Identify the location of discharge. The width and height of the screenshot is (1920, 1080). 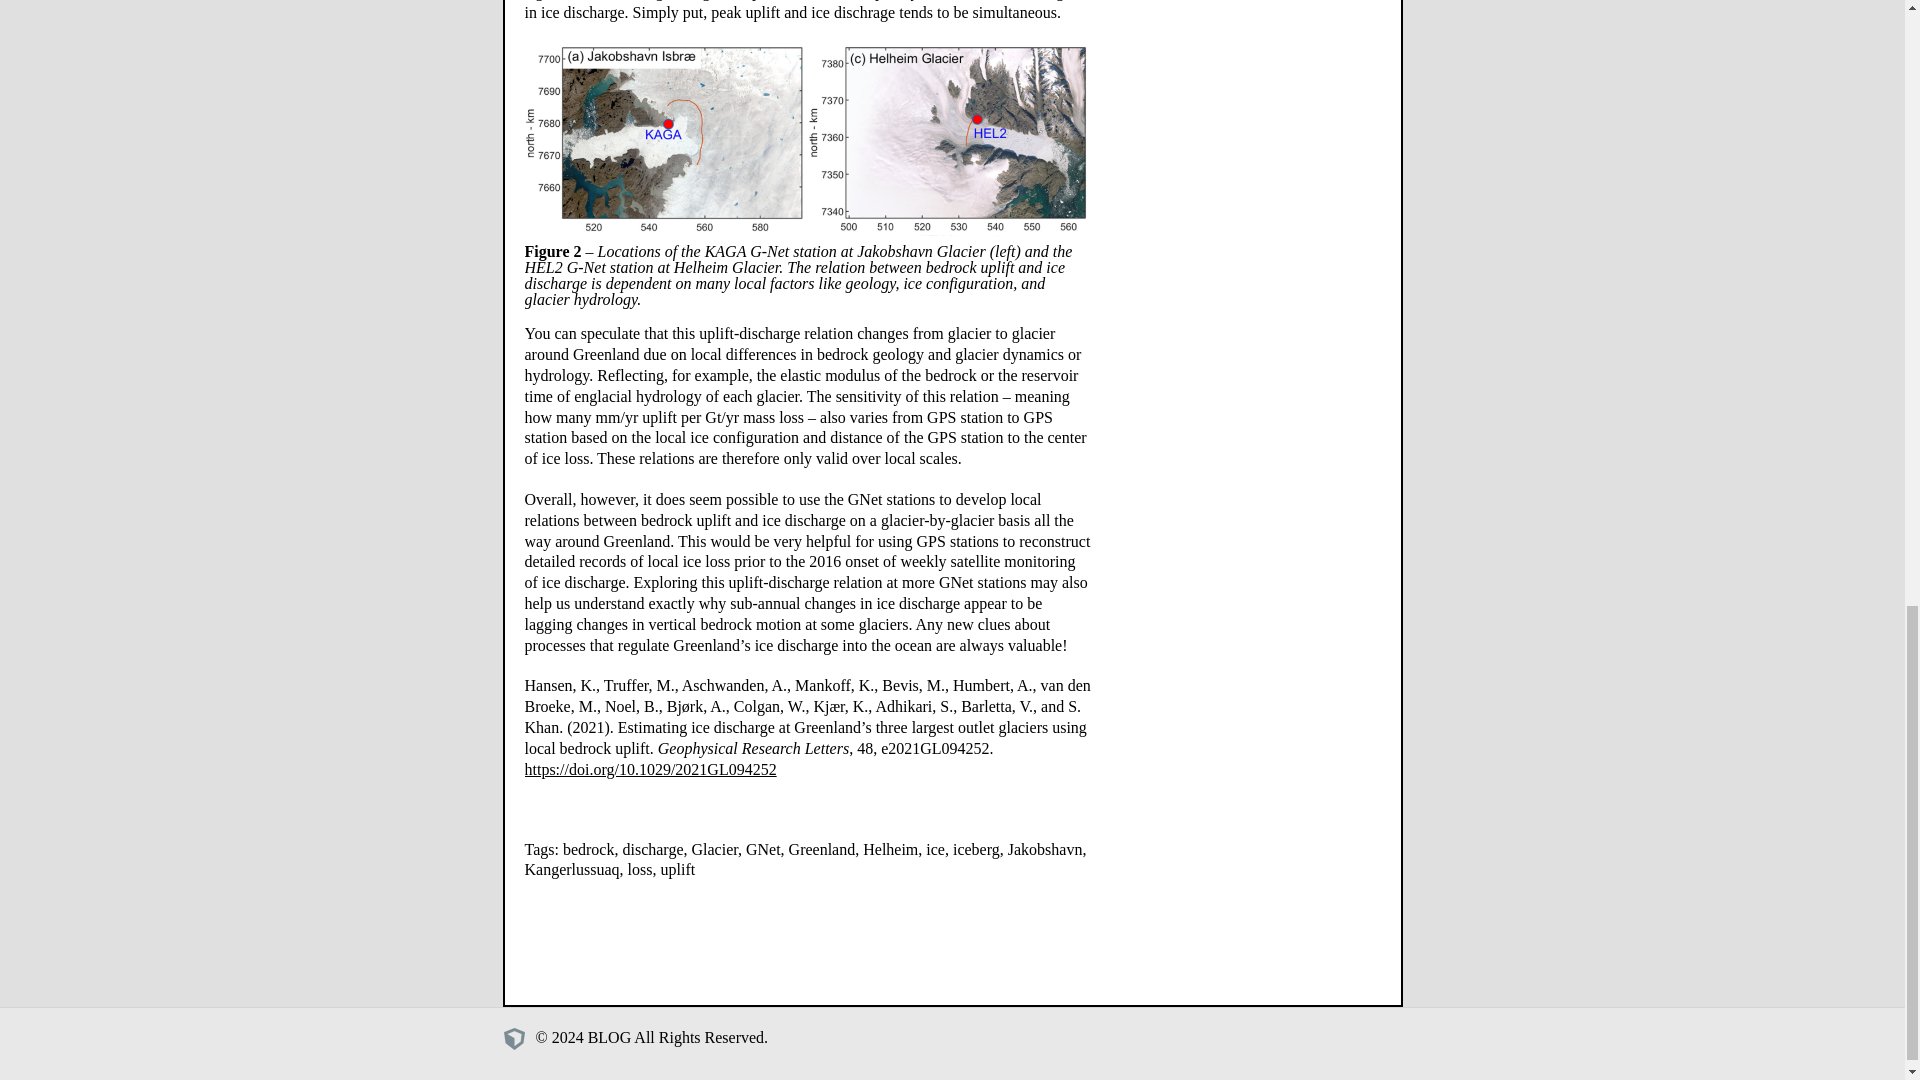
(652, 849).